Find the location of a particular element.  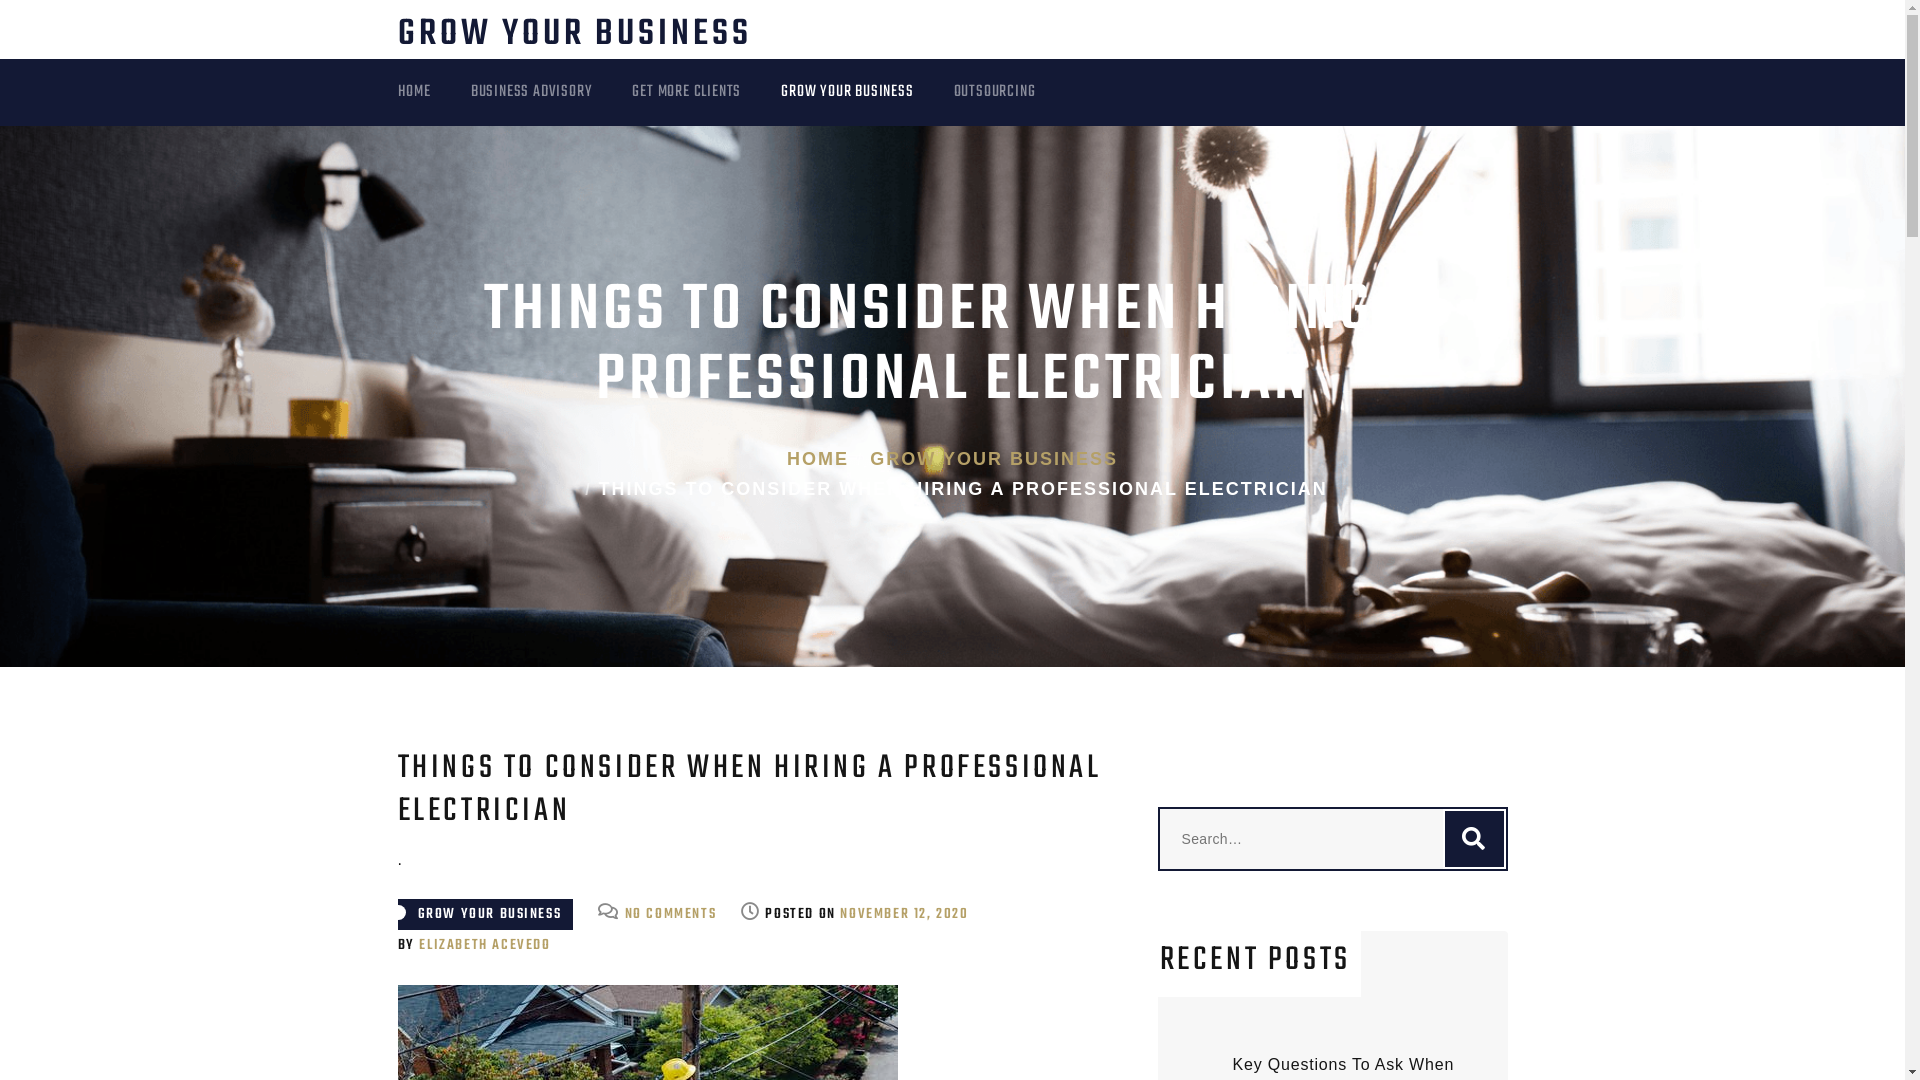

Search for: is located at coordinates (1333, 839).